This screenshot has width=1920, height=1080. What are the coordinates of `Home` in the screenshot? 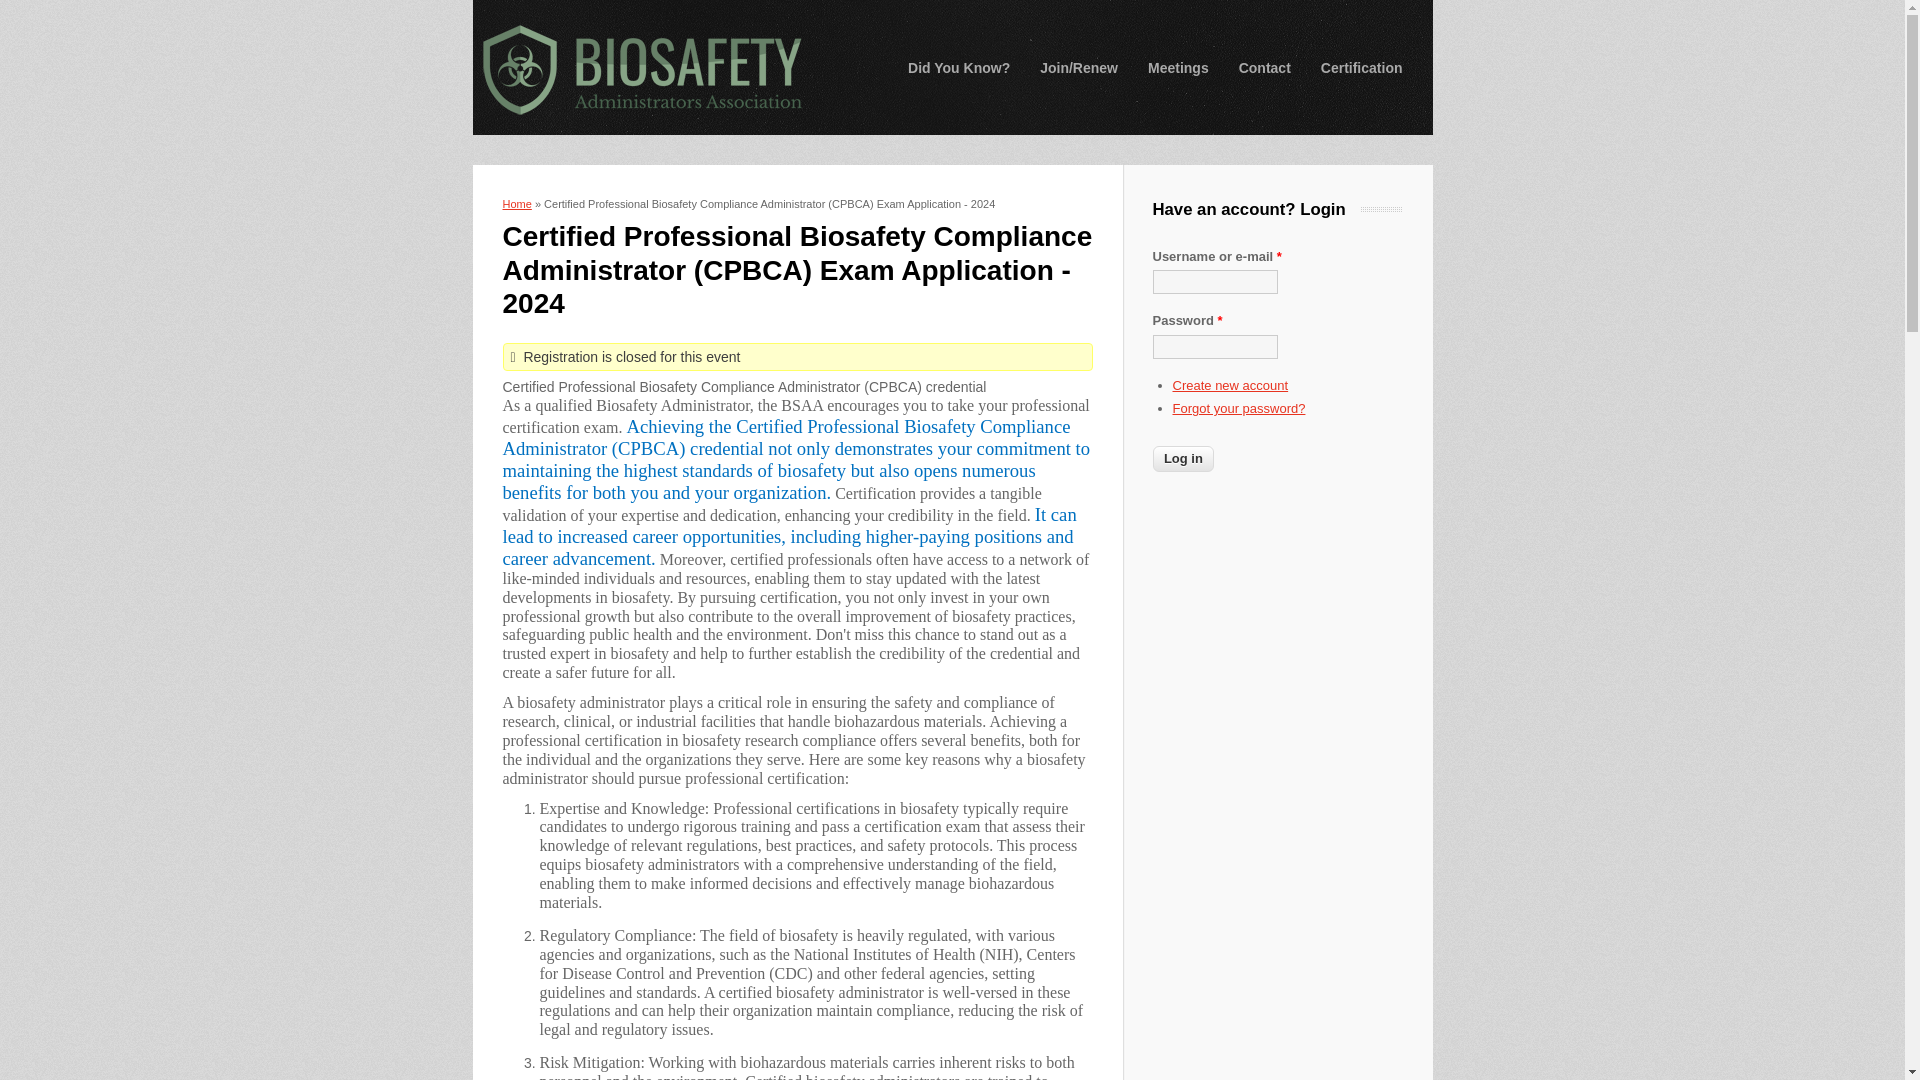 It's located at (516, 203).